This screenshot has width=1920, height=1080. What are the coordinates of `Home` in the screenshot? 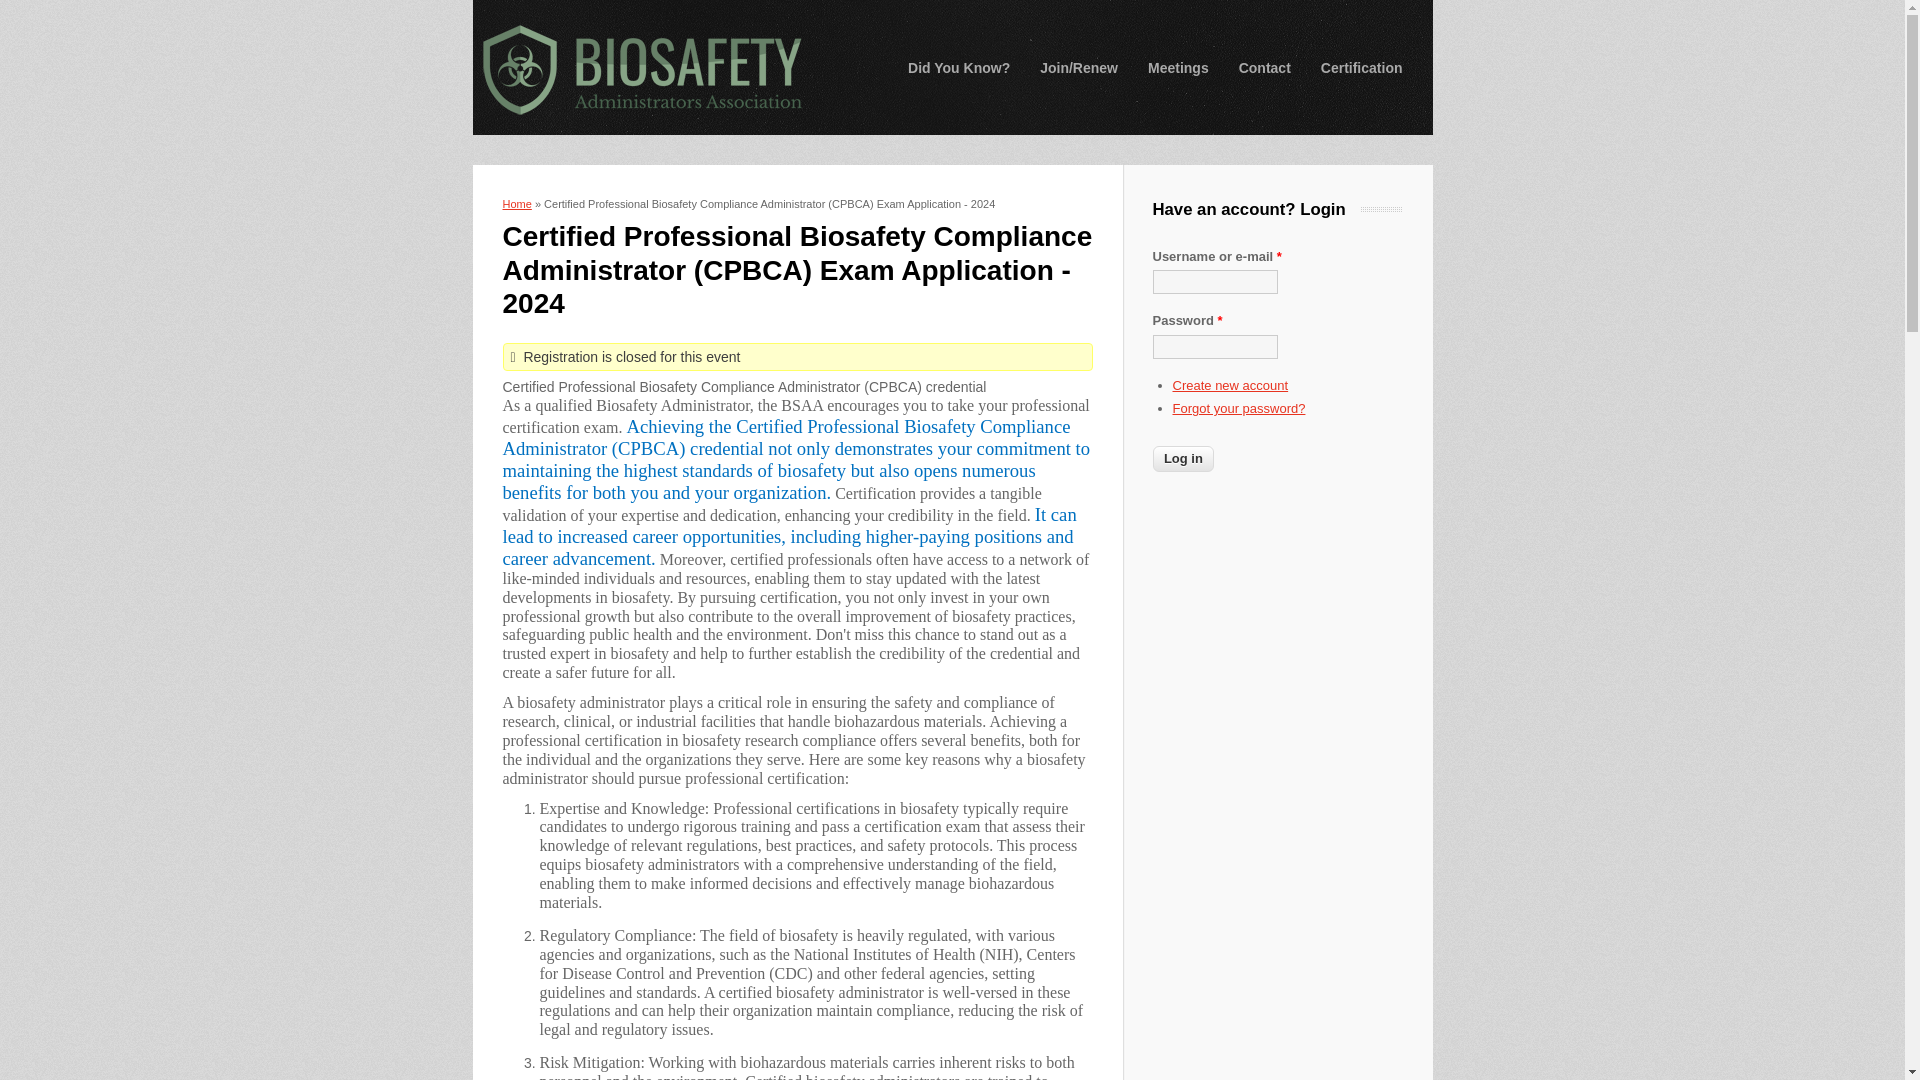 It's located at (516, 203).